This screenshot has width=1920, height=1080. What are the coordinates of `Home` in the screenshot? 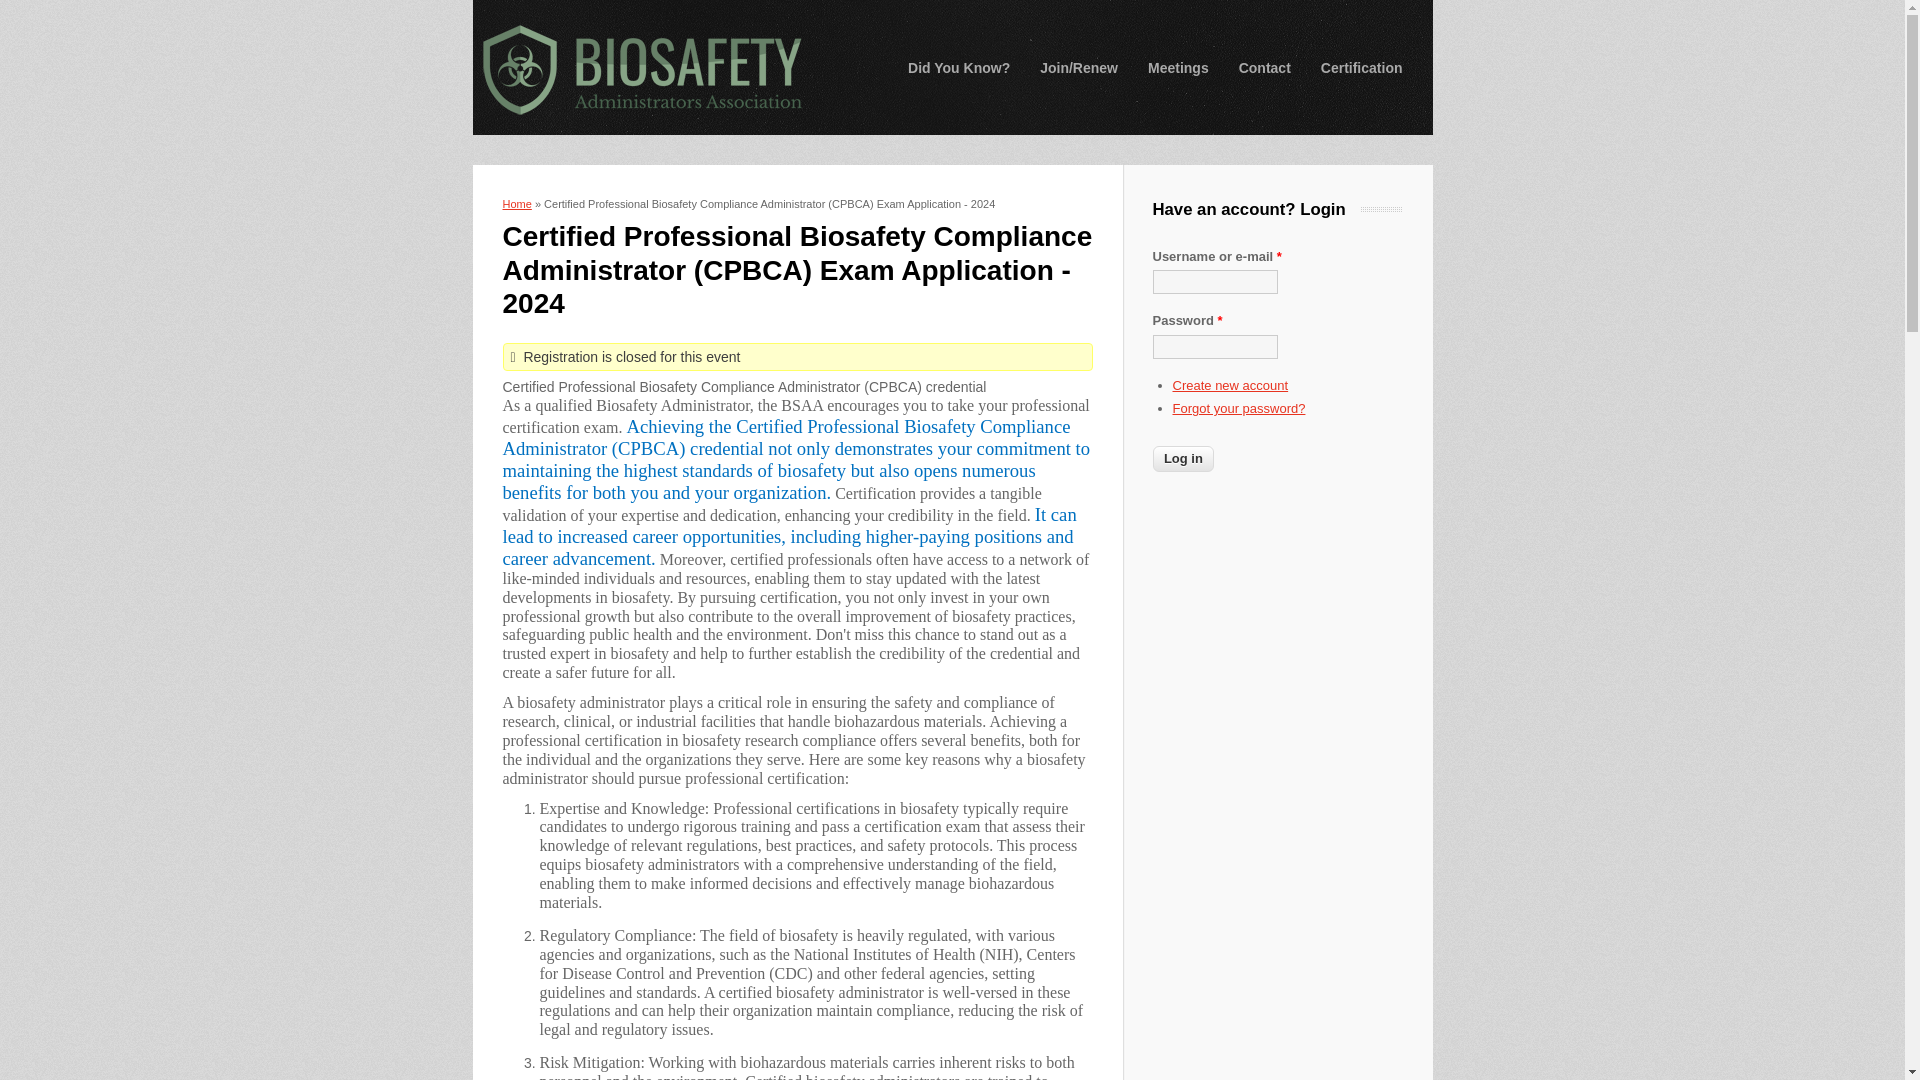 It's located at (516, 203).